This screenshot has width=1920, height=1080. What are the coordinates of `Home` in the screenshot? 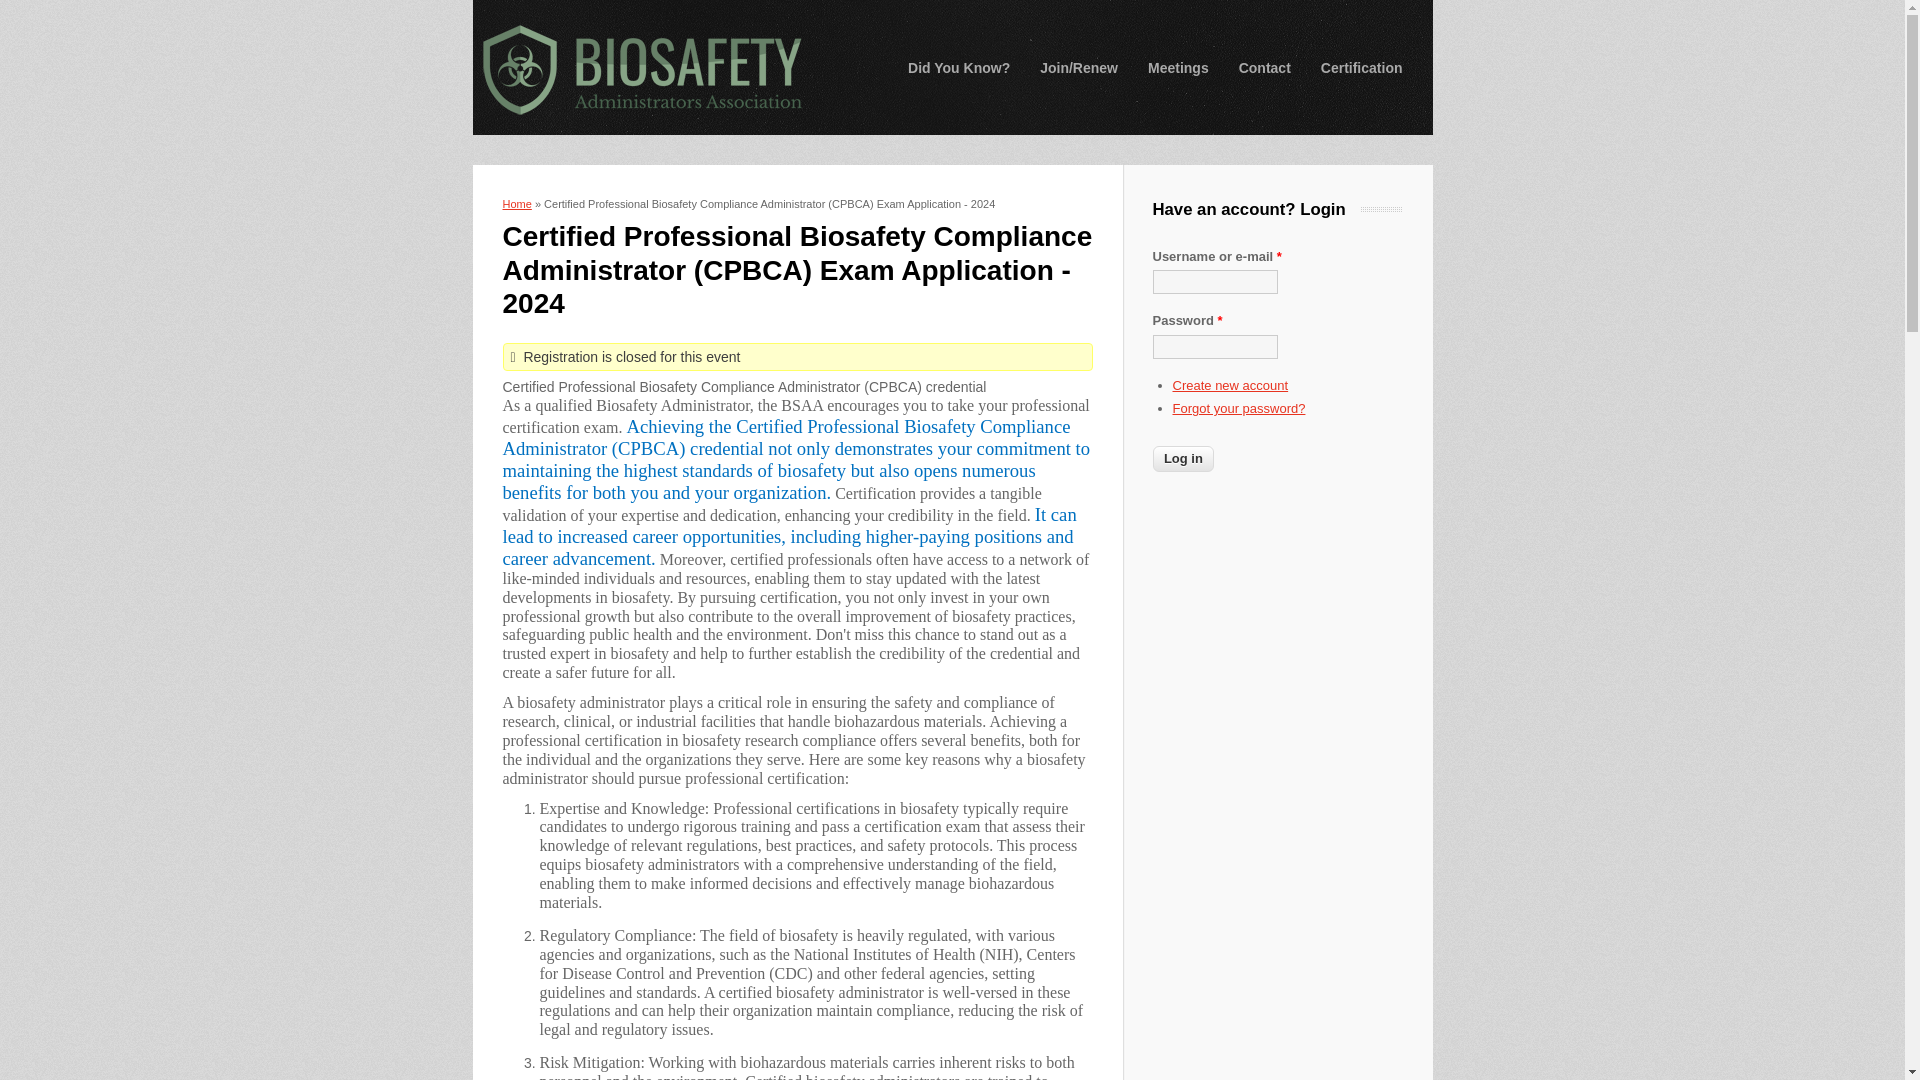 It's located at (516, 203).